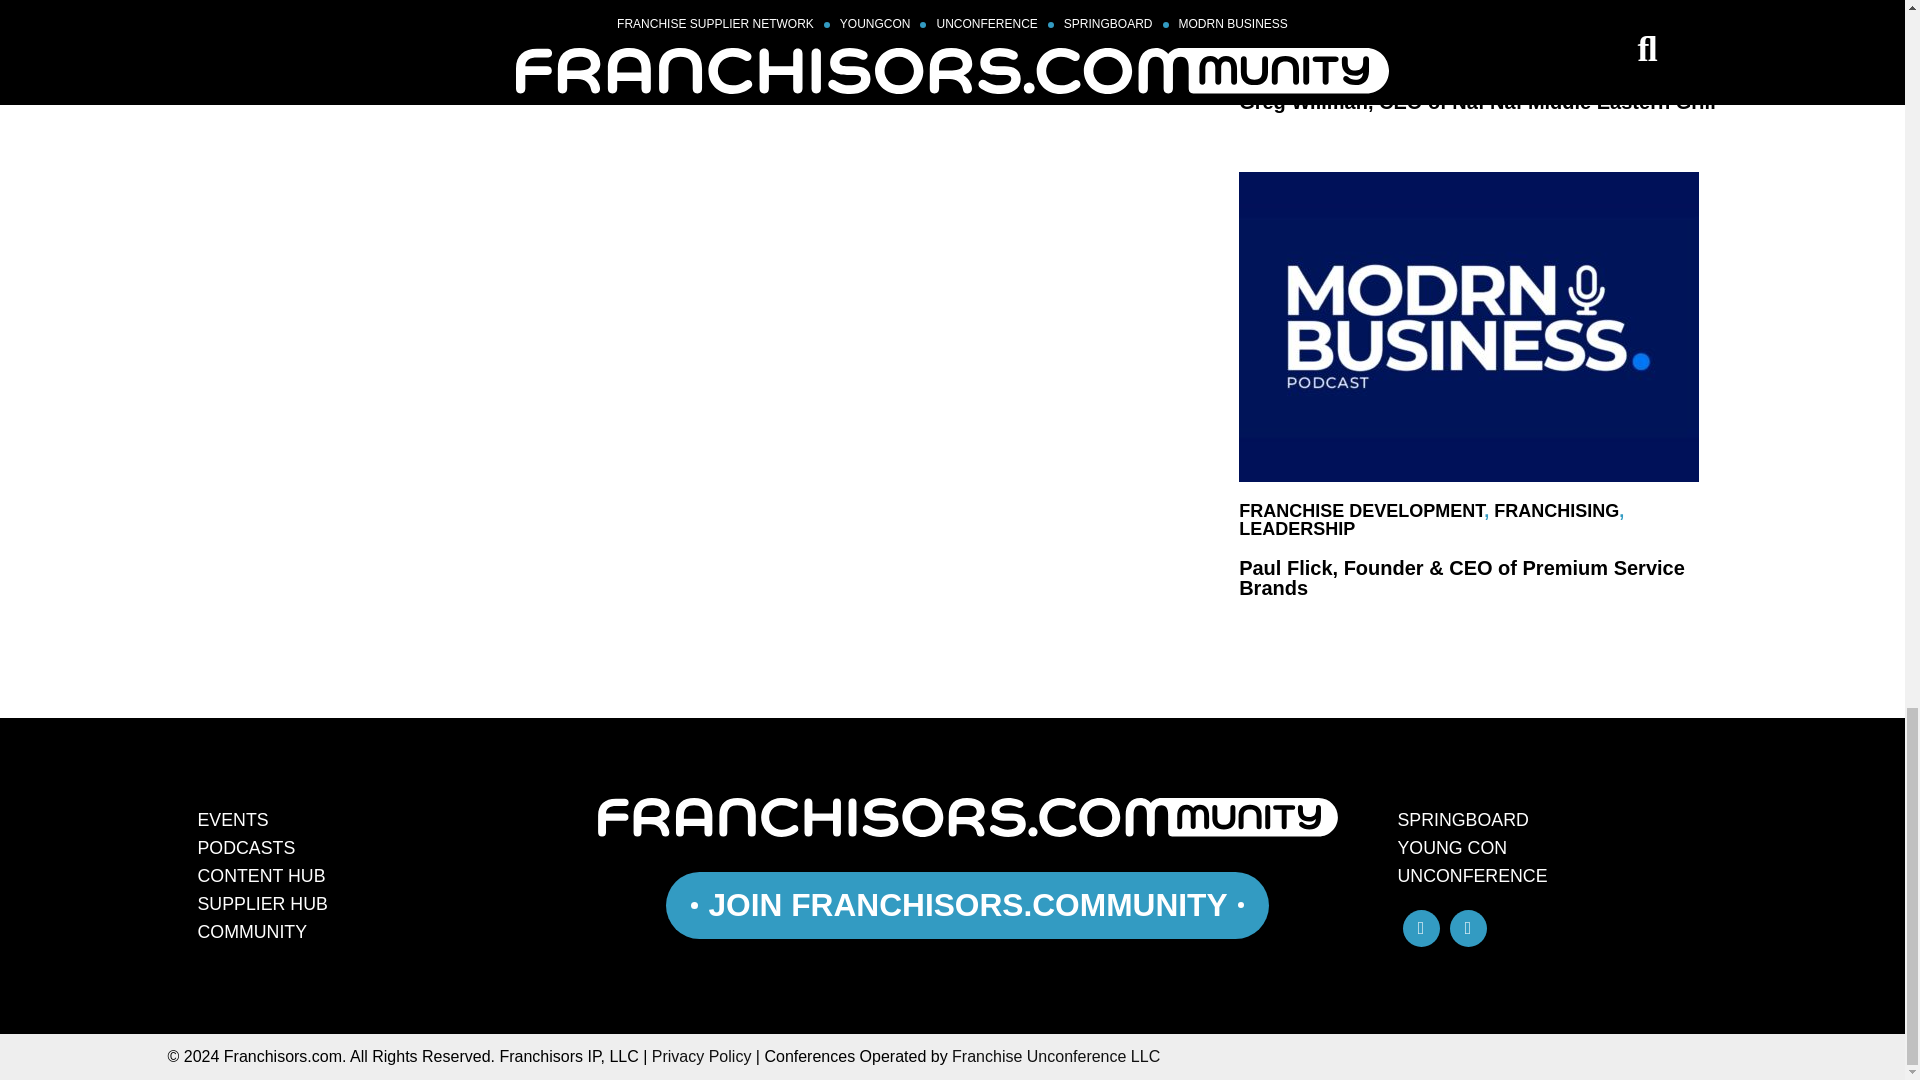  I want to click on View all posts in Growth, so click(1279, 62).